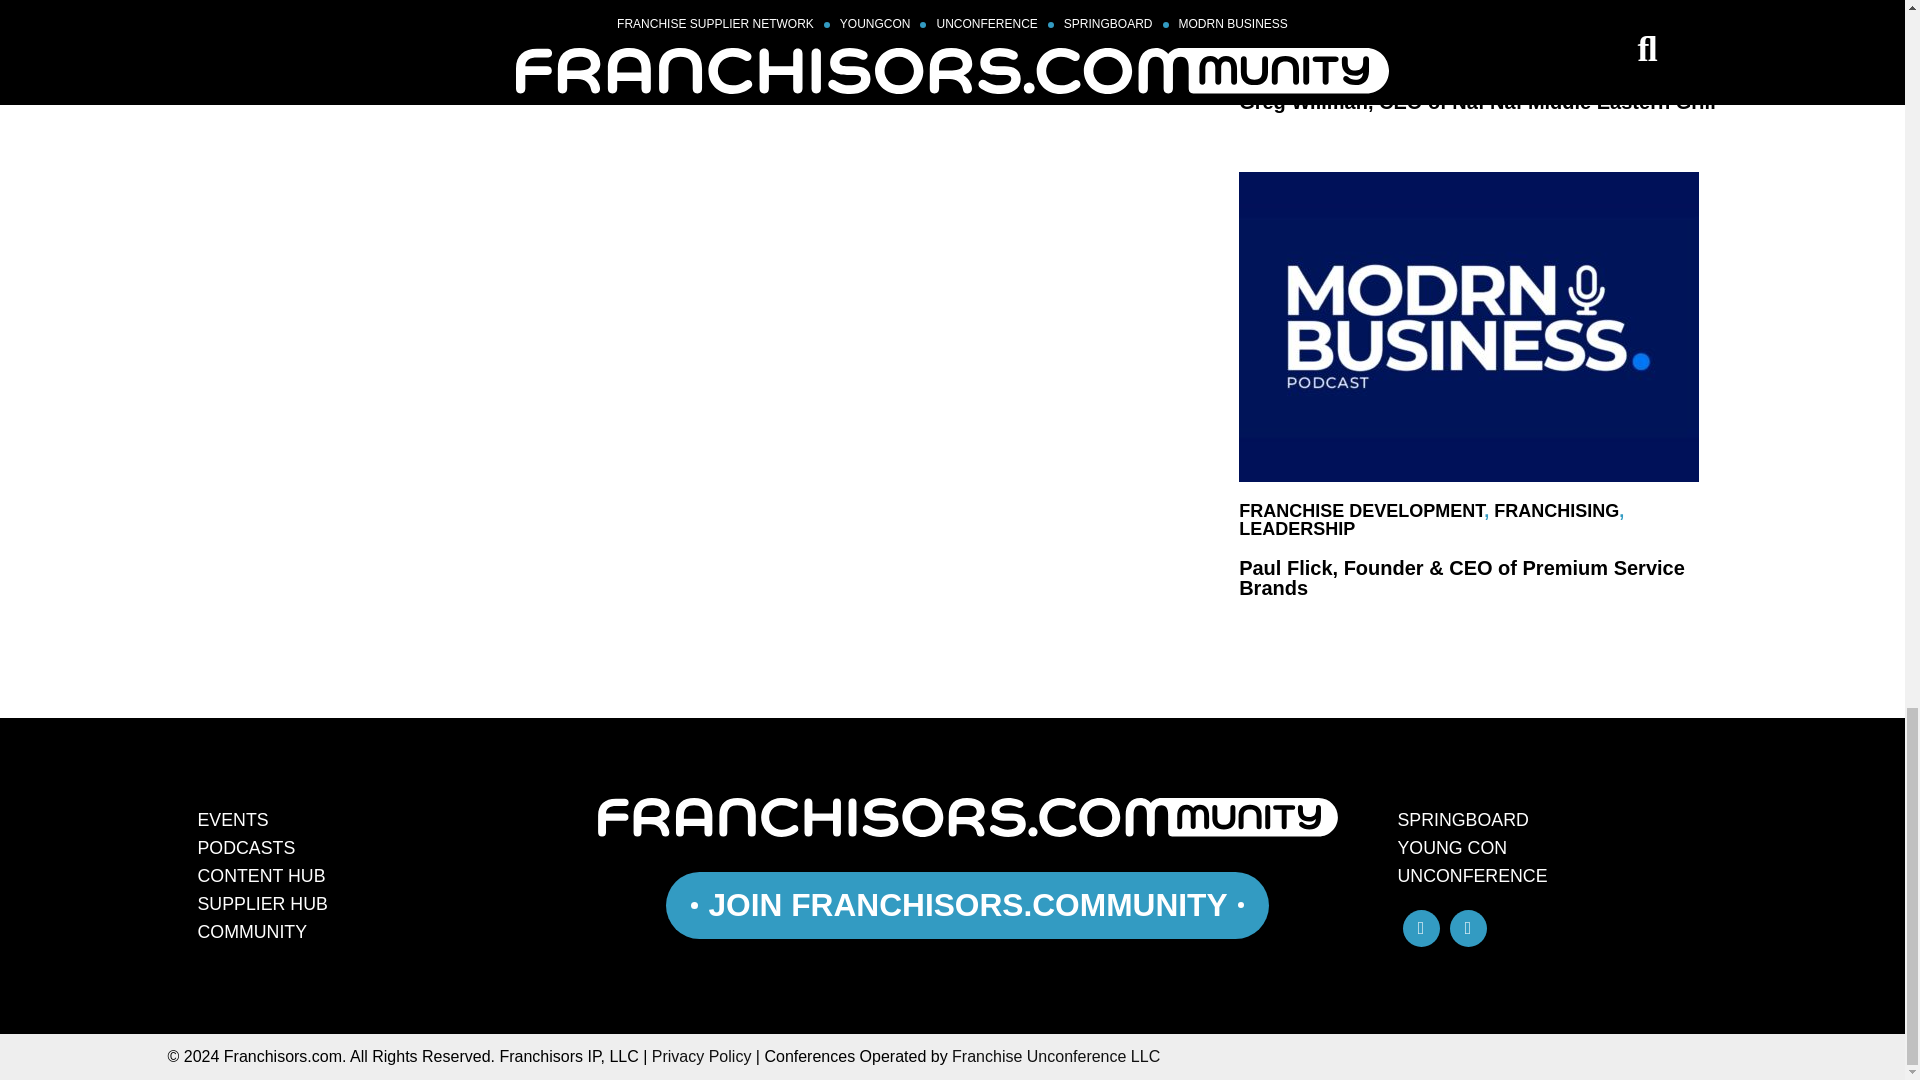  I want to click on View all posts in Growth, so click(1279, 62).